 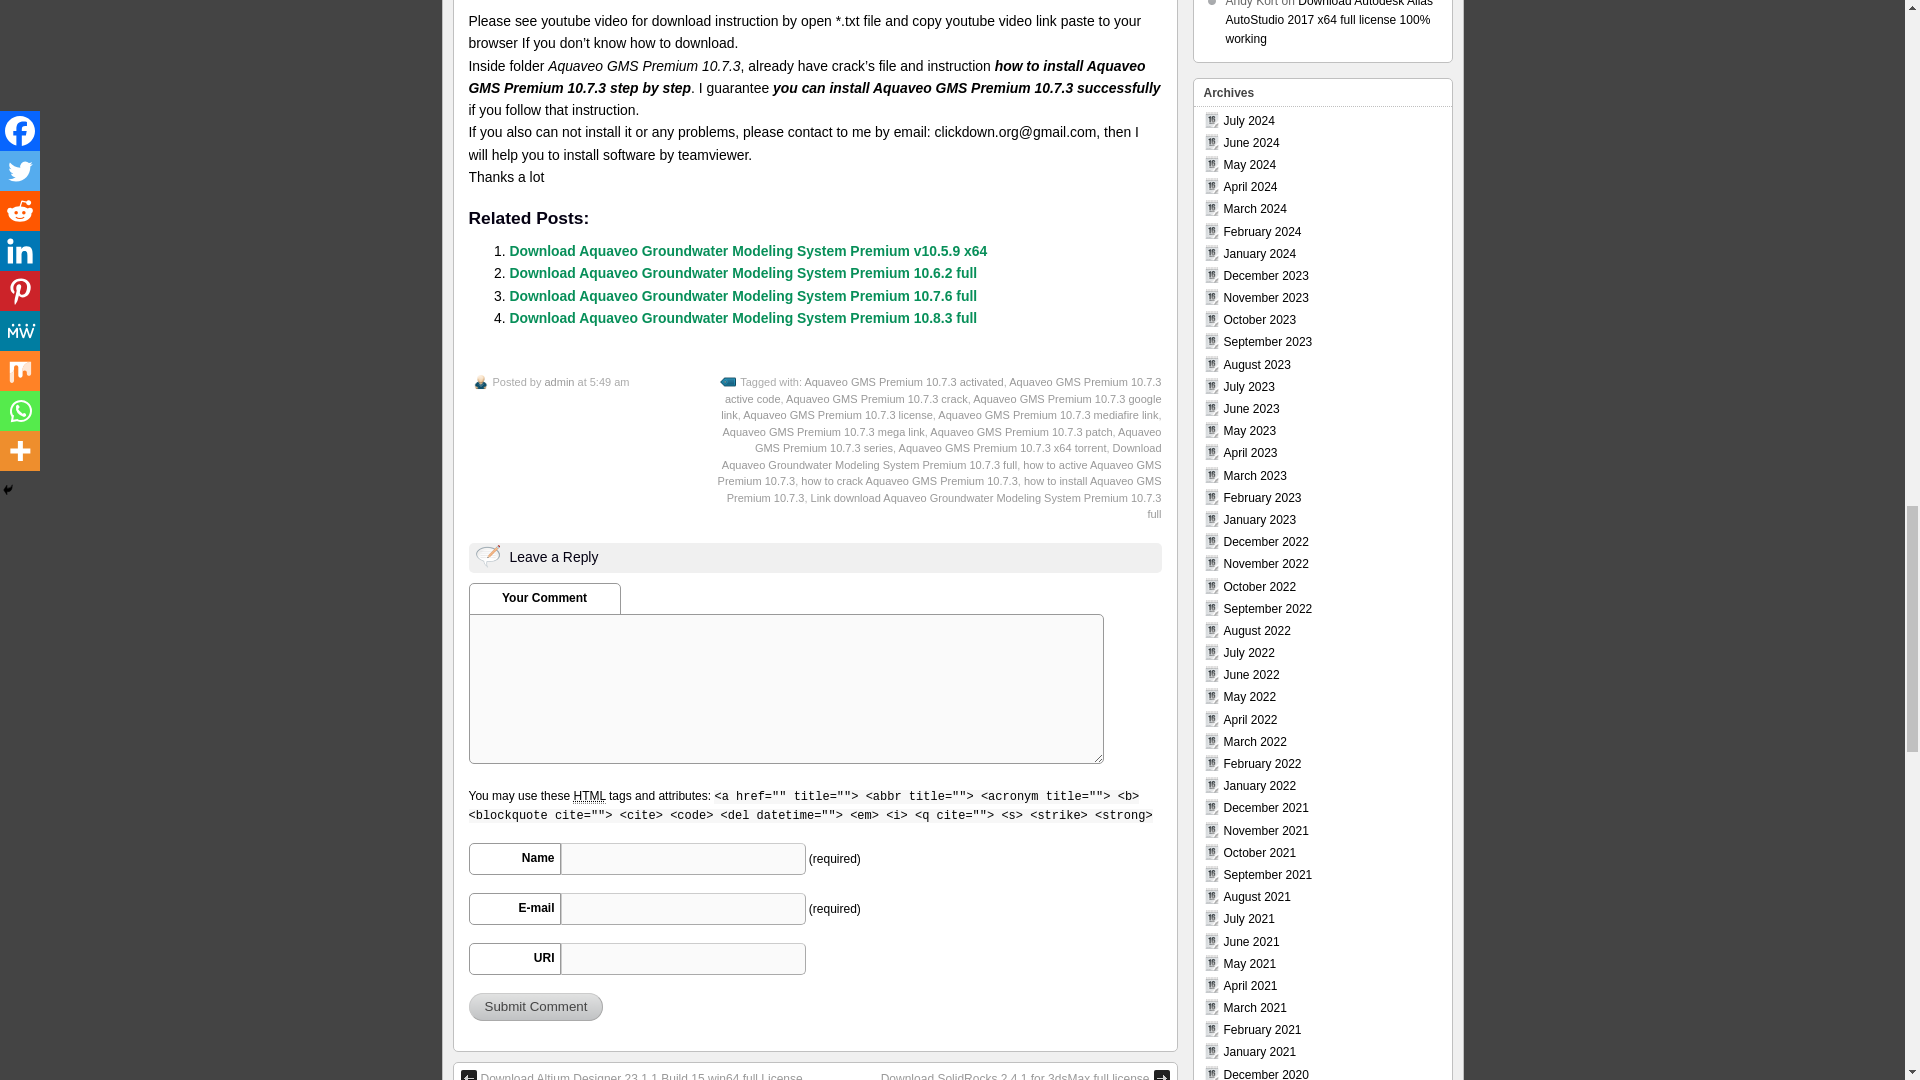 What do you see at coordinates (535, 1006) in the screenshot?
I see `Submit Comment` at bounding box center [535, 1006].